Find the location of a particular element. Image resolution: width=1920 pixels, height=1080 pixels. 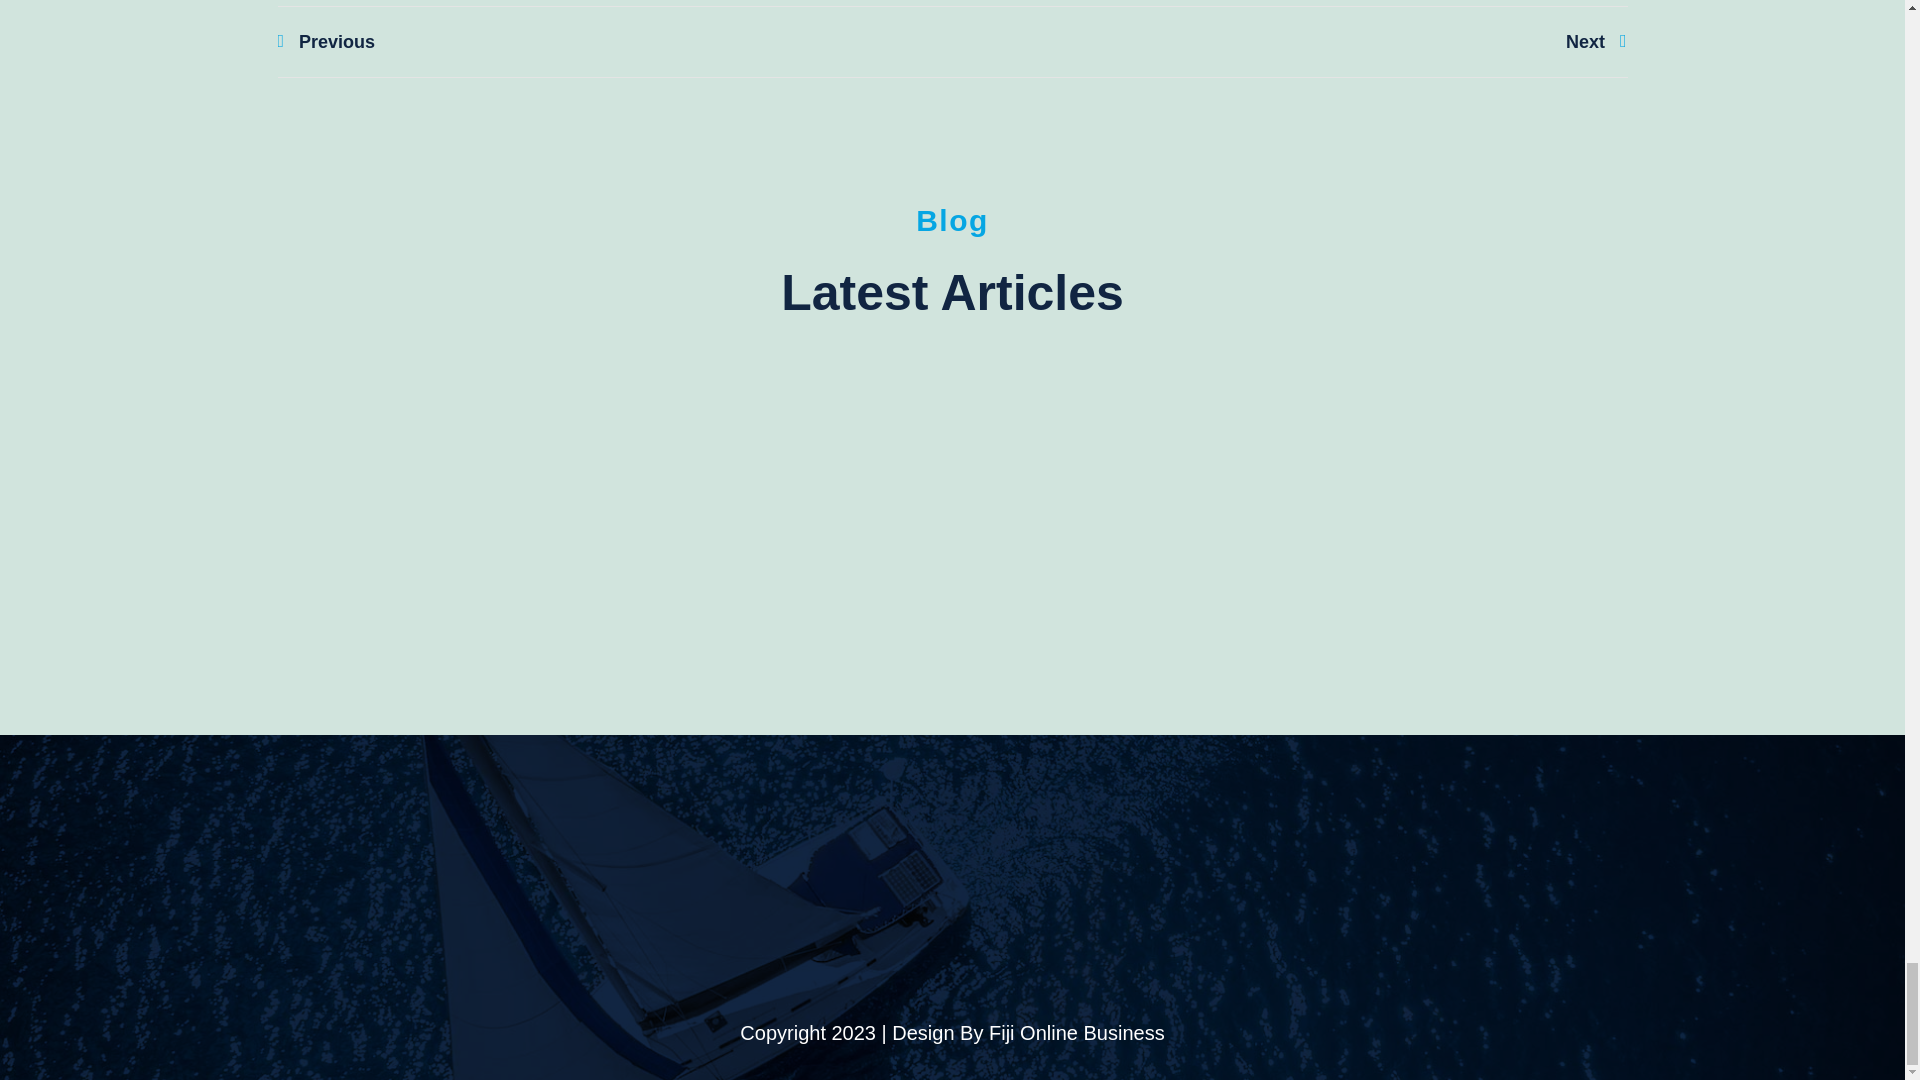

Fiji Online Business is located at coordinates (1076, 1032).